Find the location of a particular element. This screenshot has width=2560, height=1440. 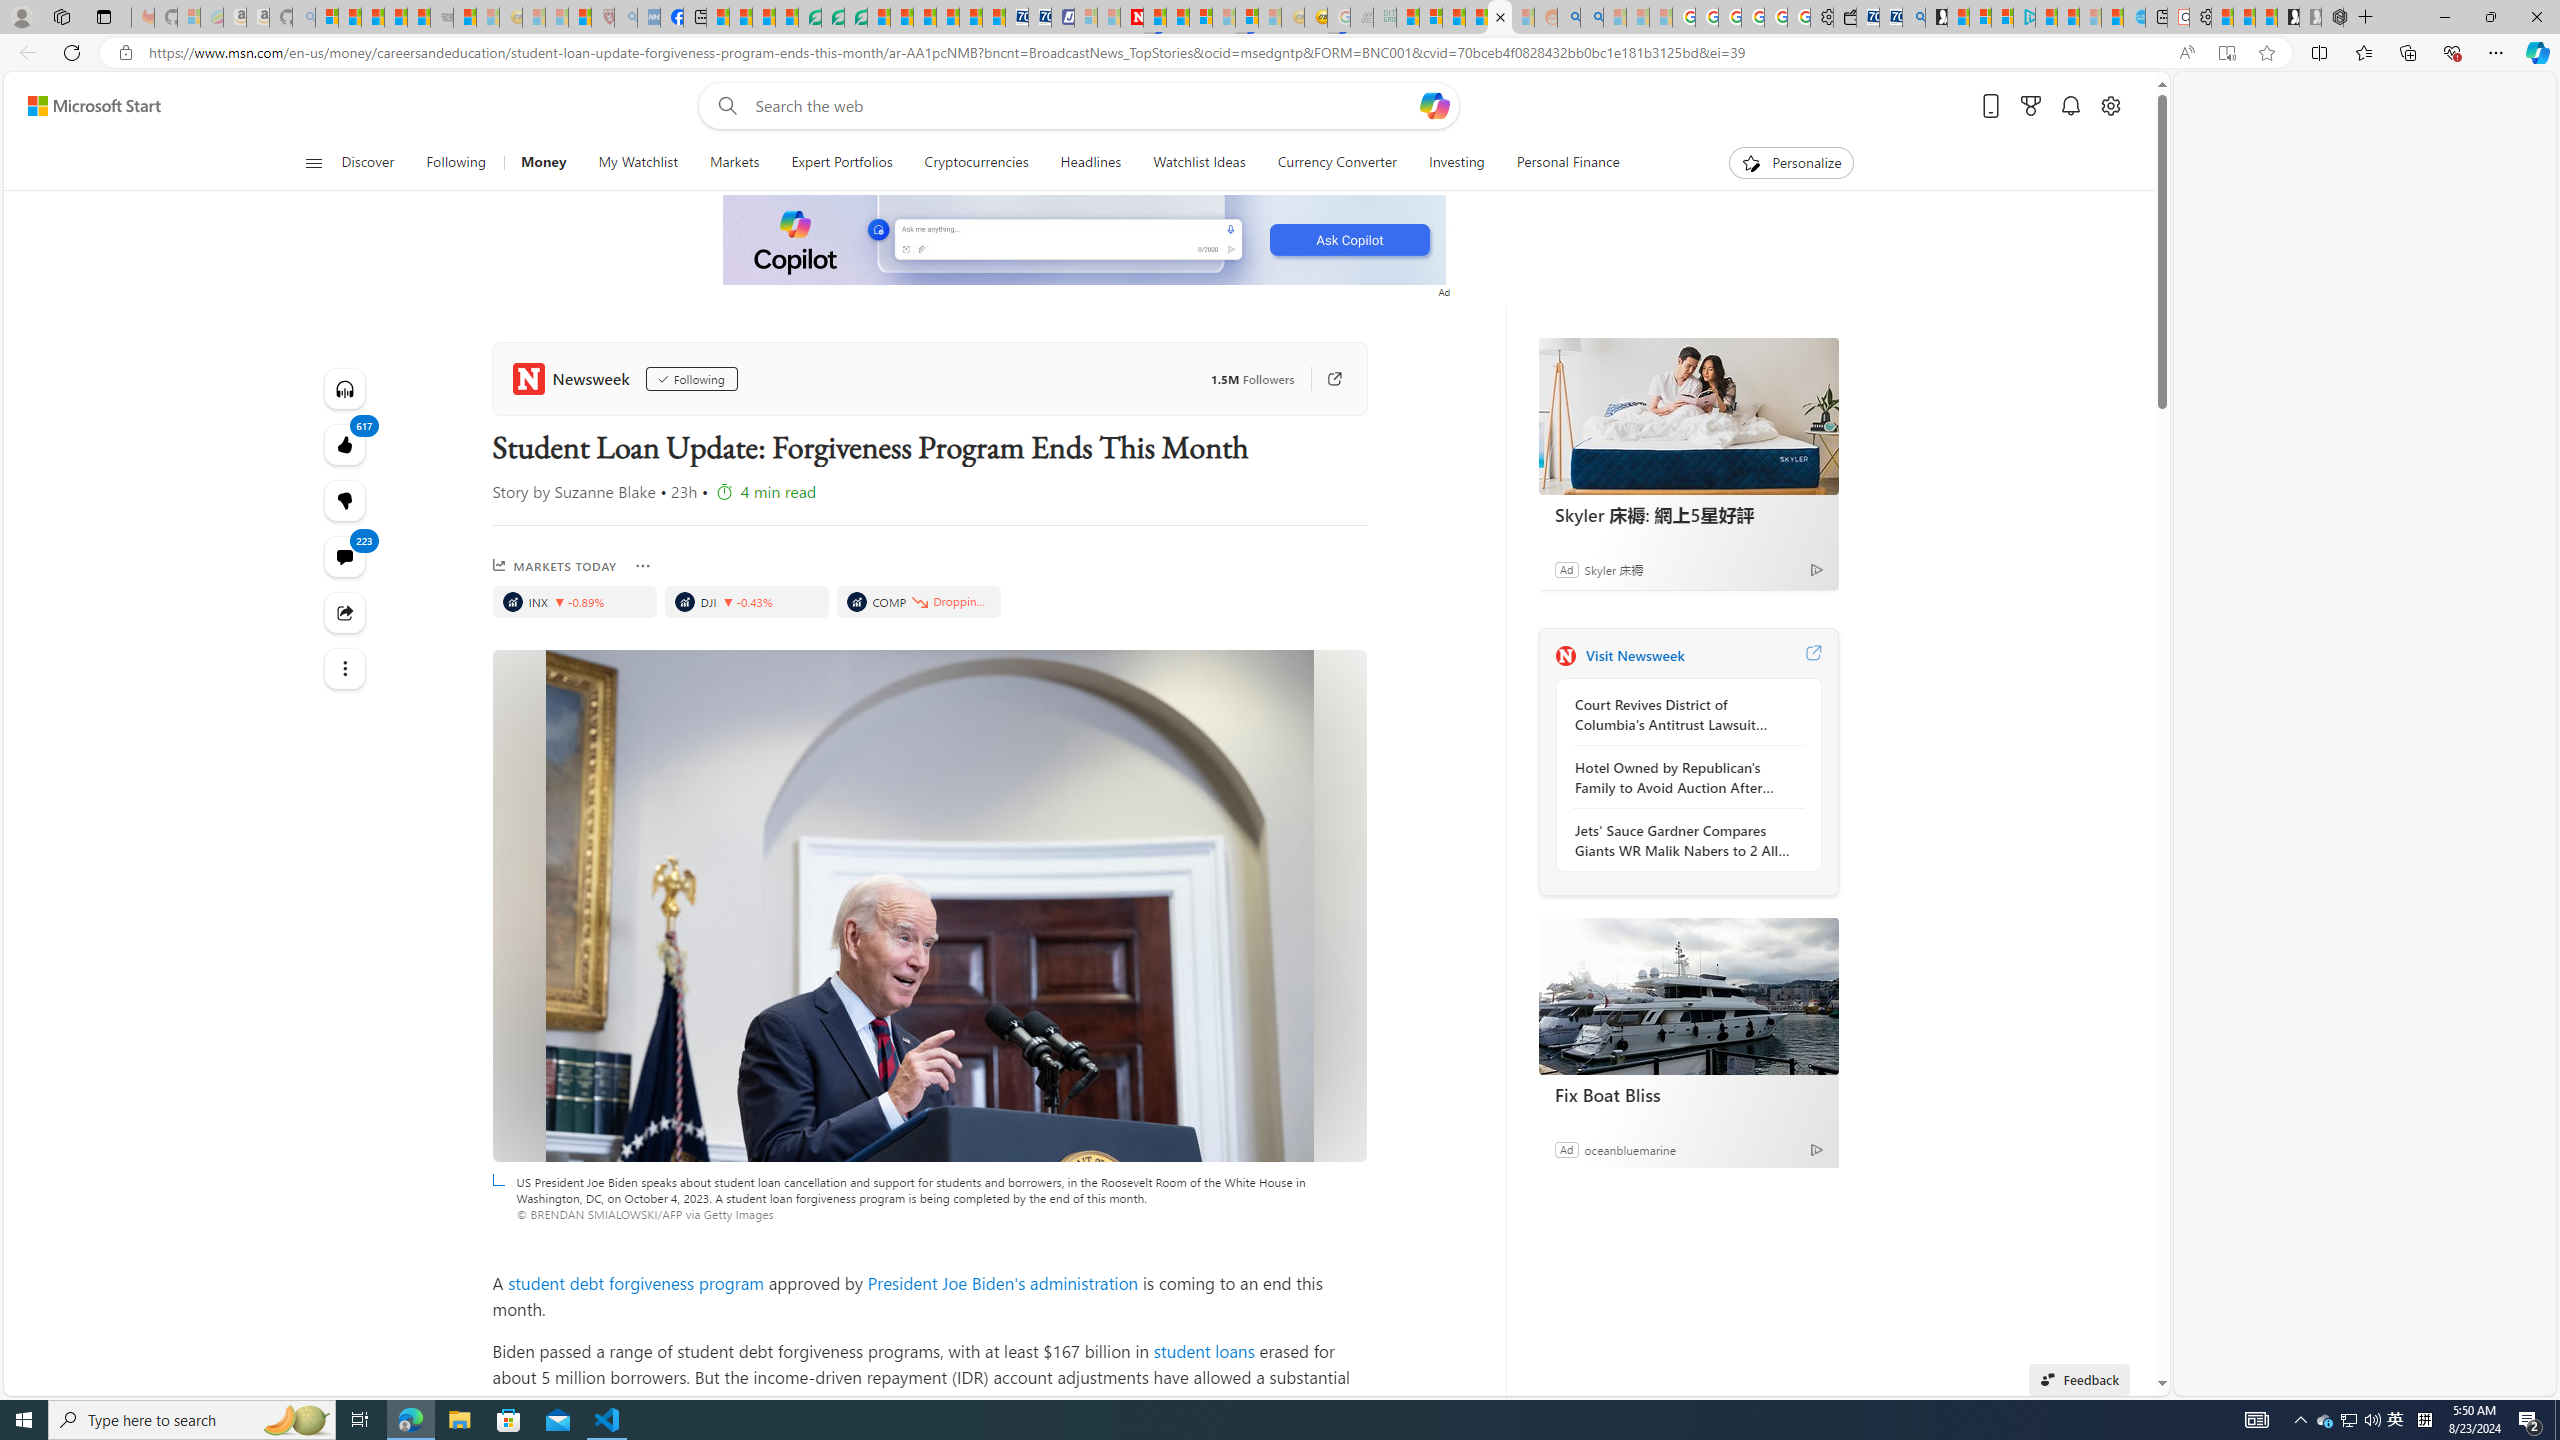

New Report Confirms 2023 Was Record Hot | Watch is located at coordinates (418, 17).